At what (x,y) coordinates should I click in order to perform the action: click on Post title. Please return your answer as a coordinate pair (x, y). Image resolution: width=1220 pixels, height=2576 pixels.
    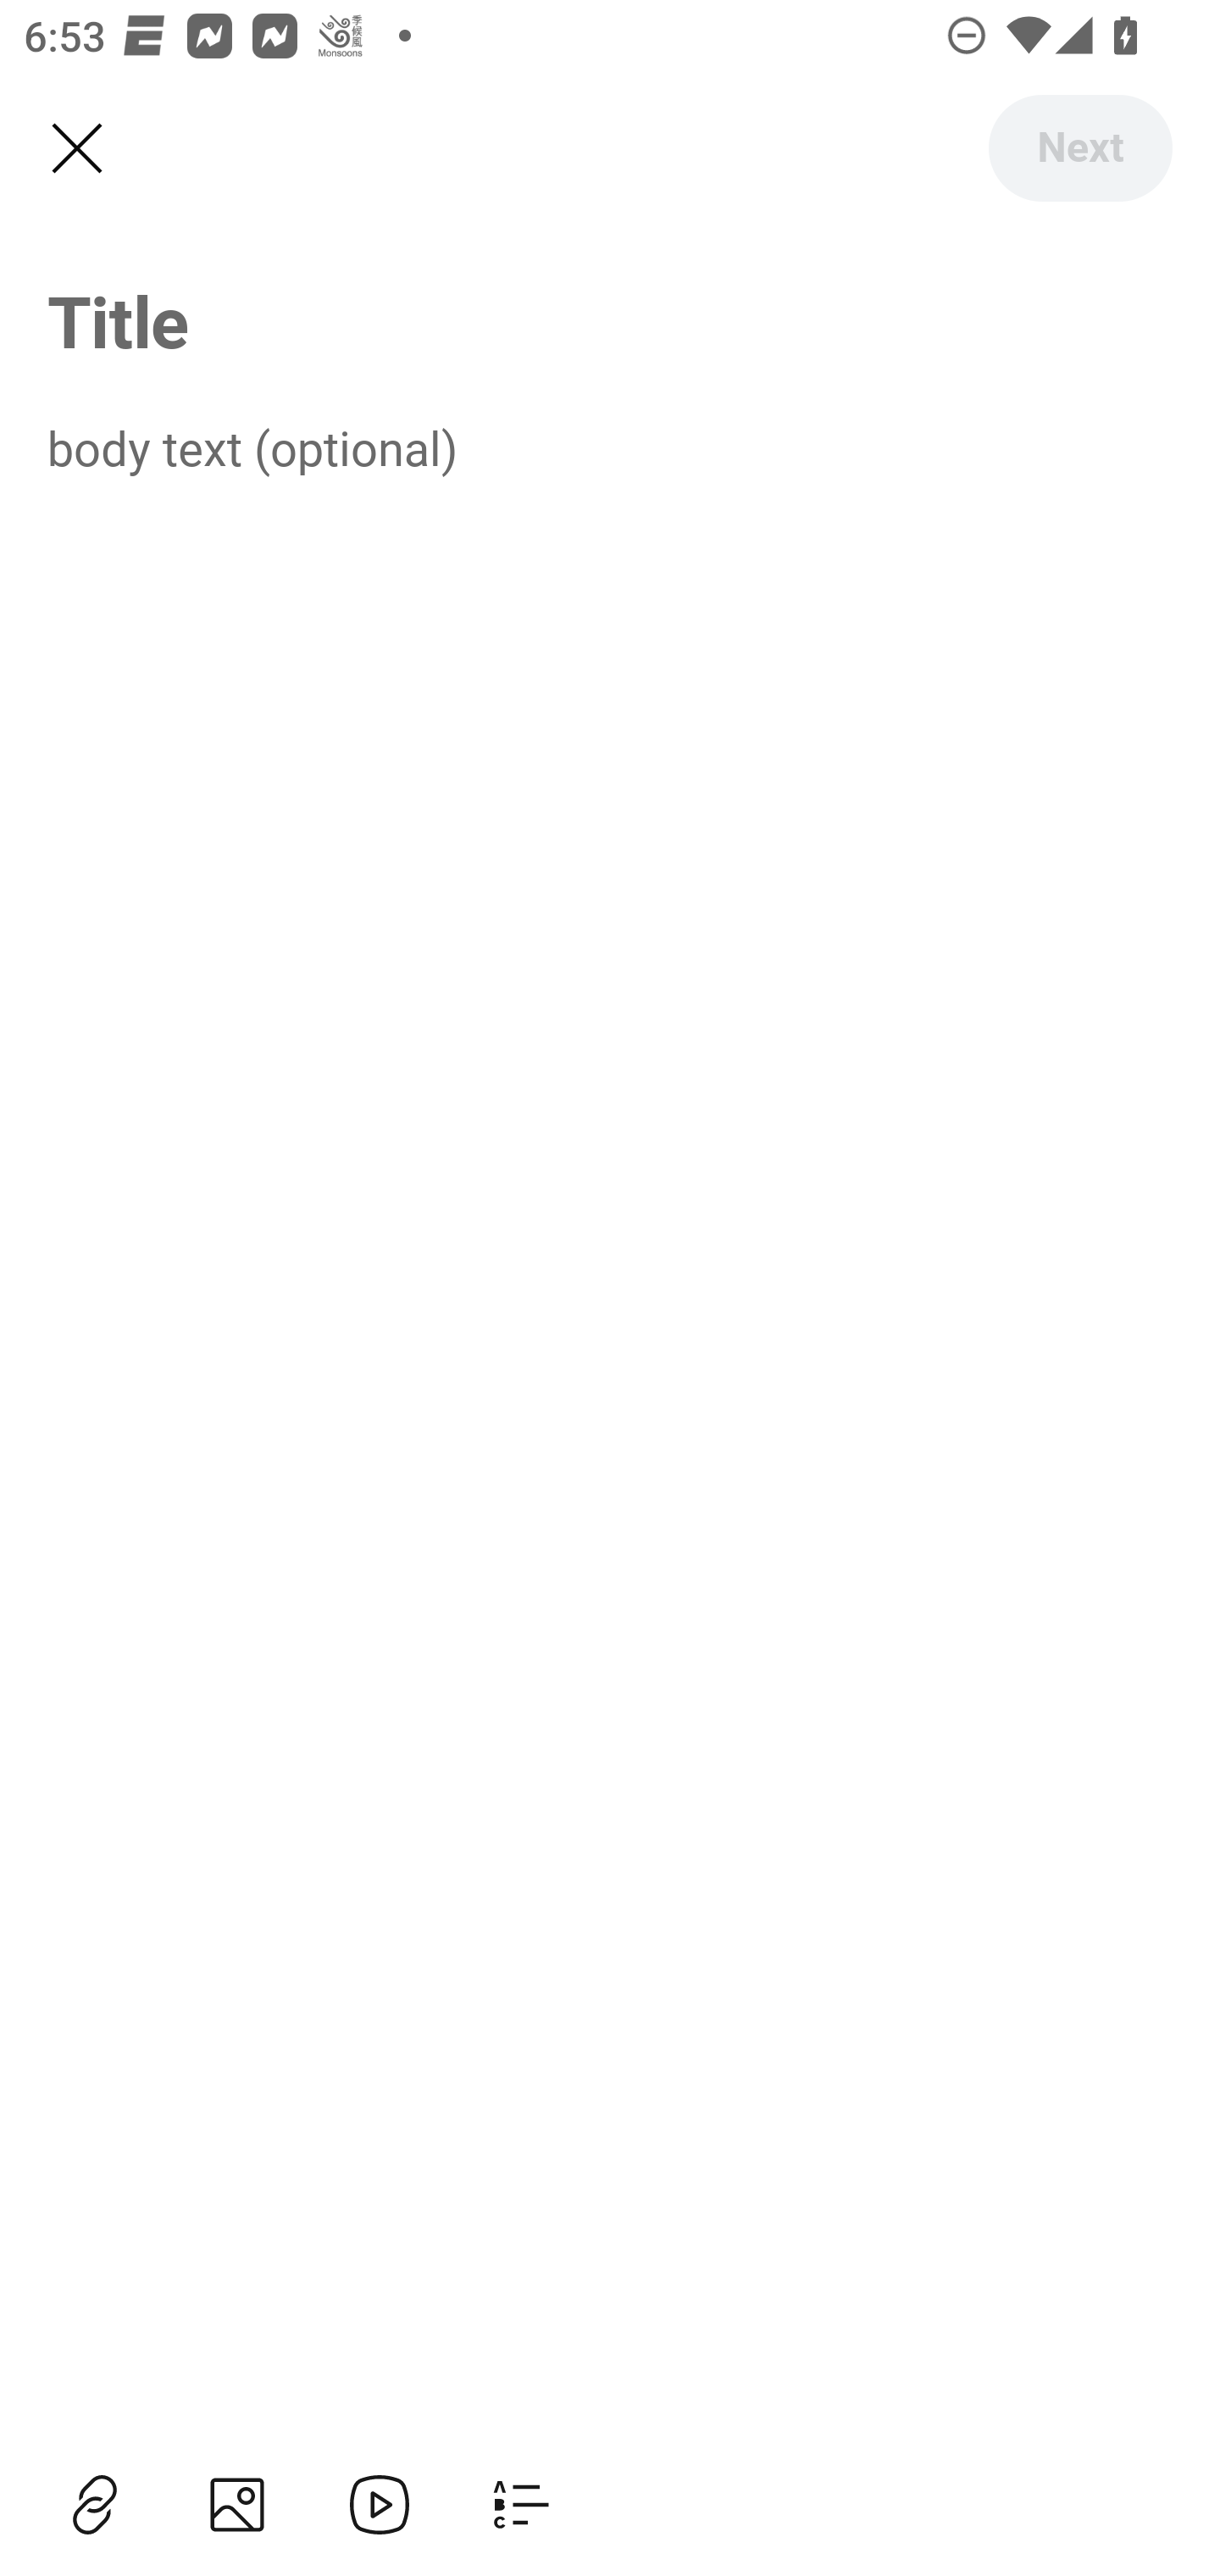
    Looking at the image, I should click on (610, 320).